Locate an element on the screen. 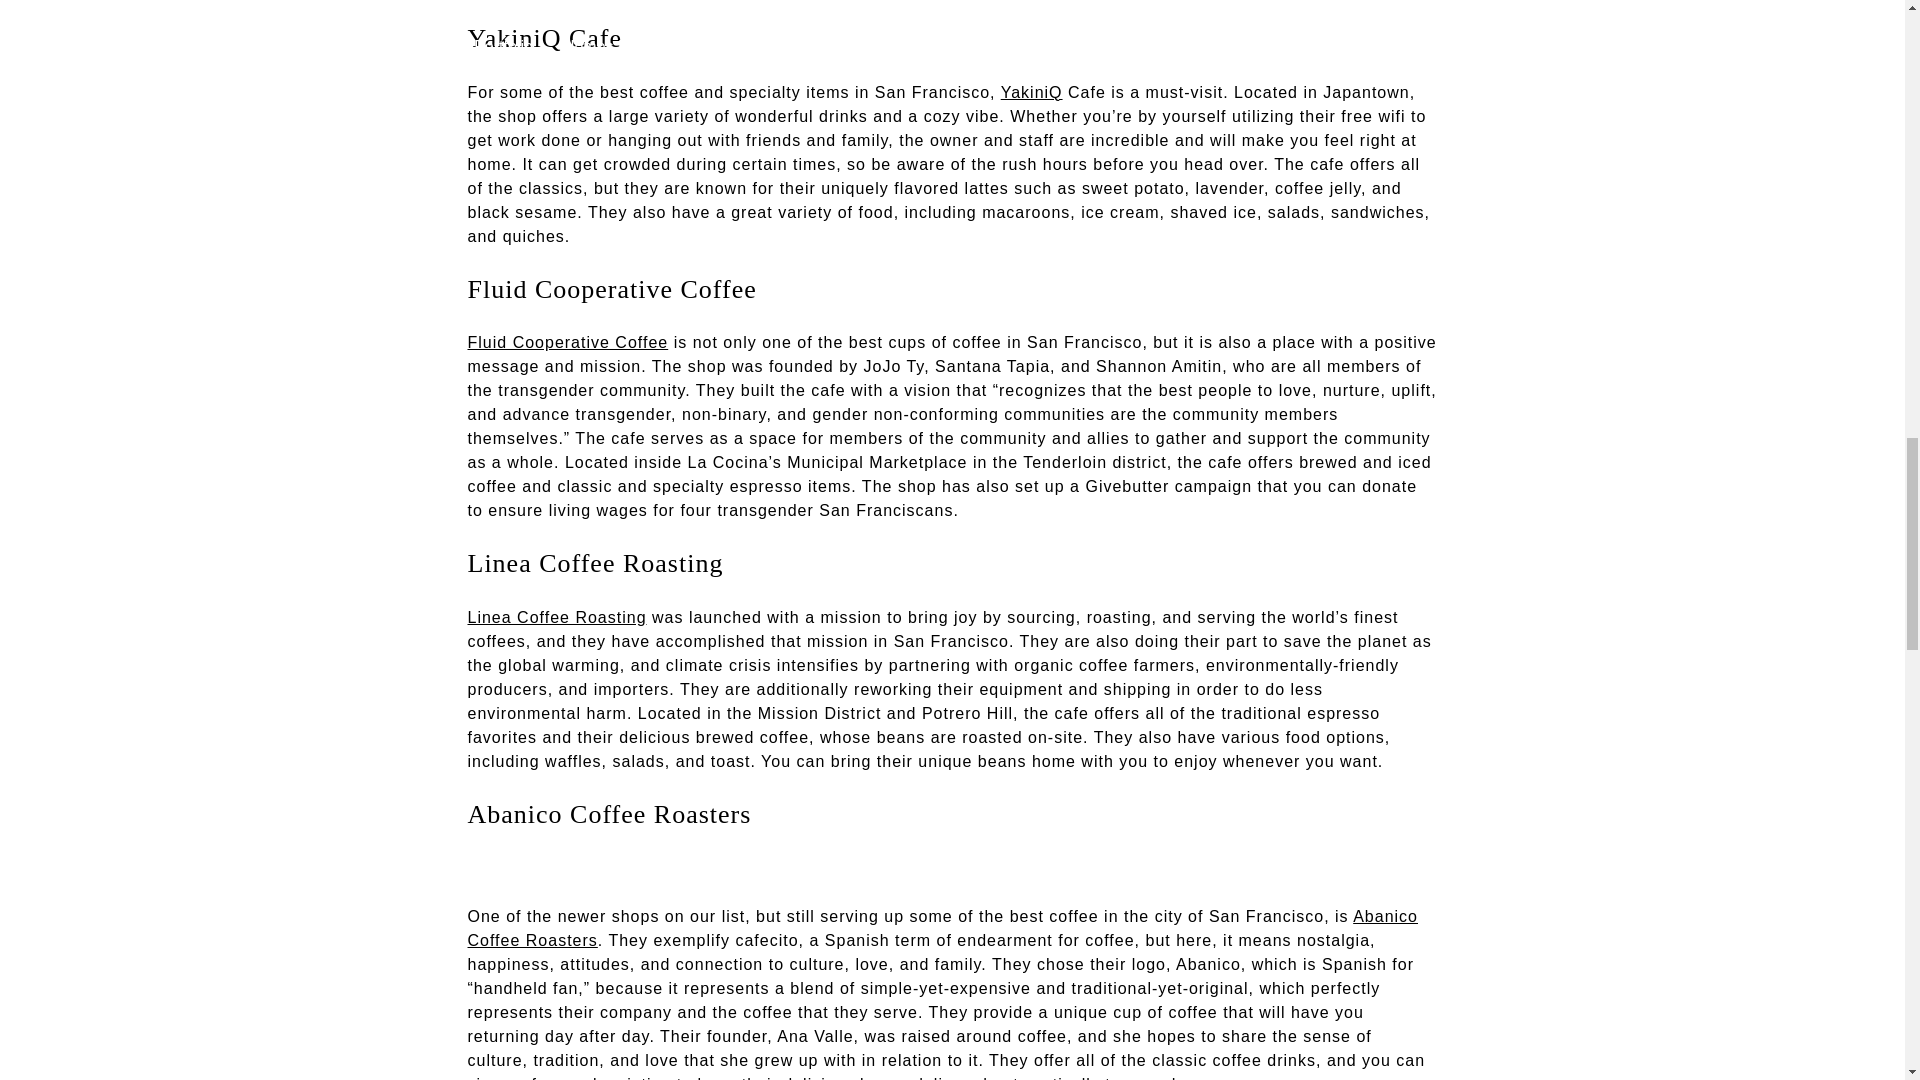  YakiniQ is located at coordinates (1032, 92).